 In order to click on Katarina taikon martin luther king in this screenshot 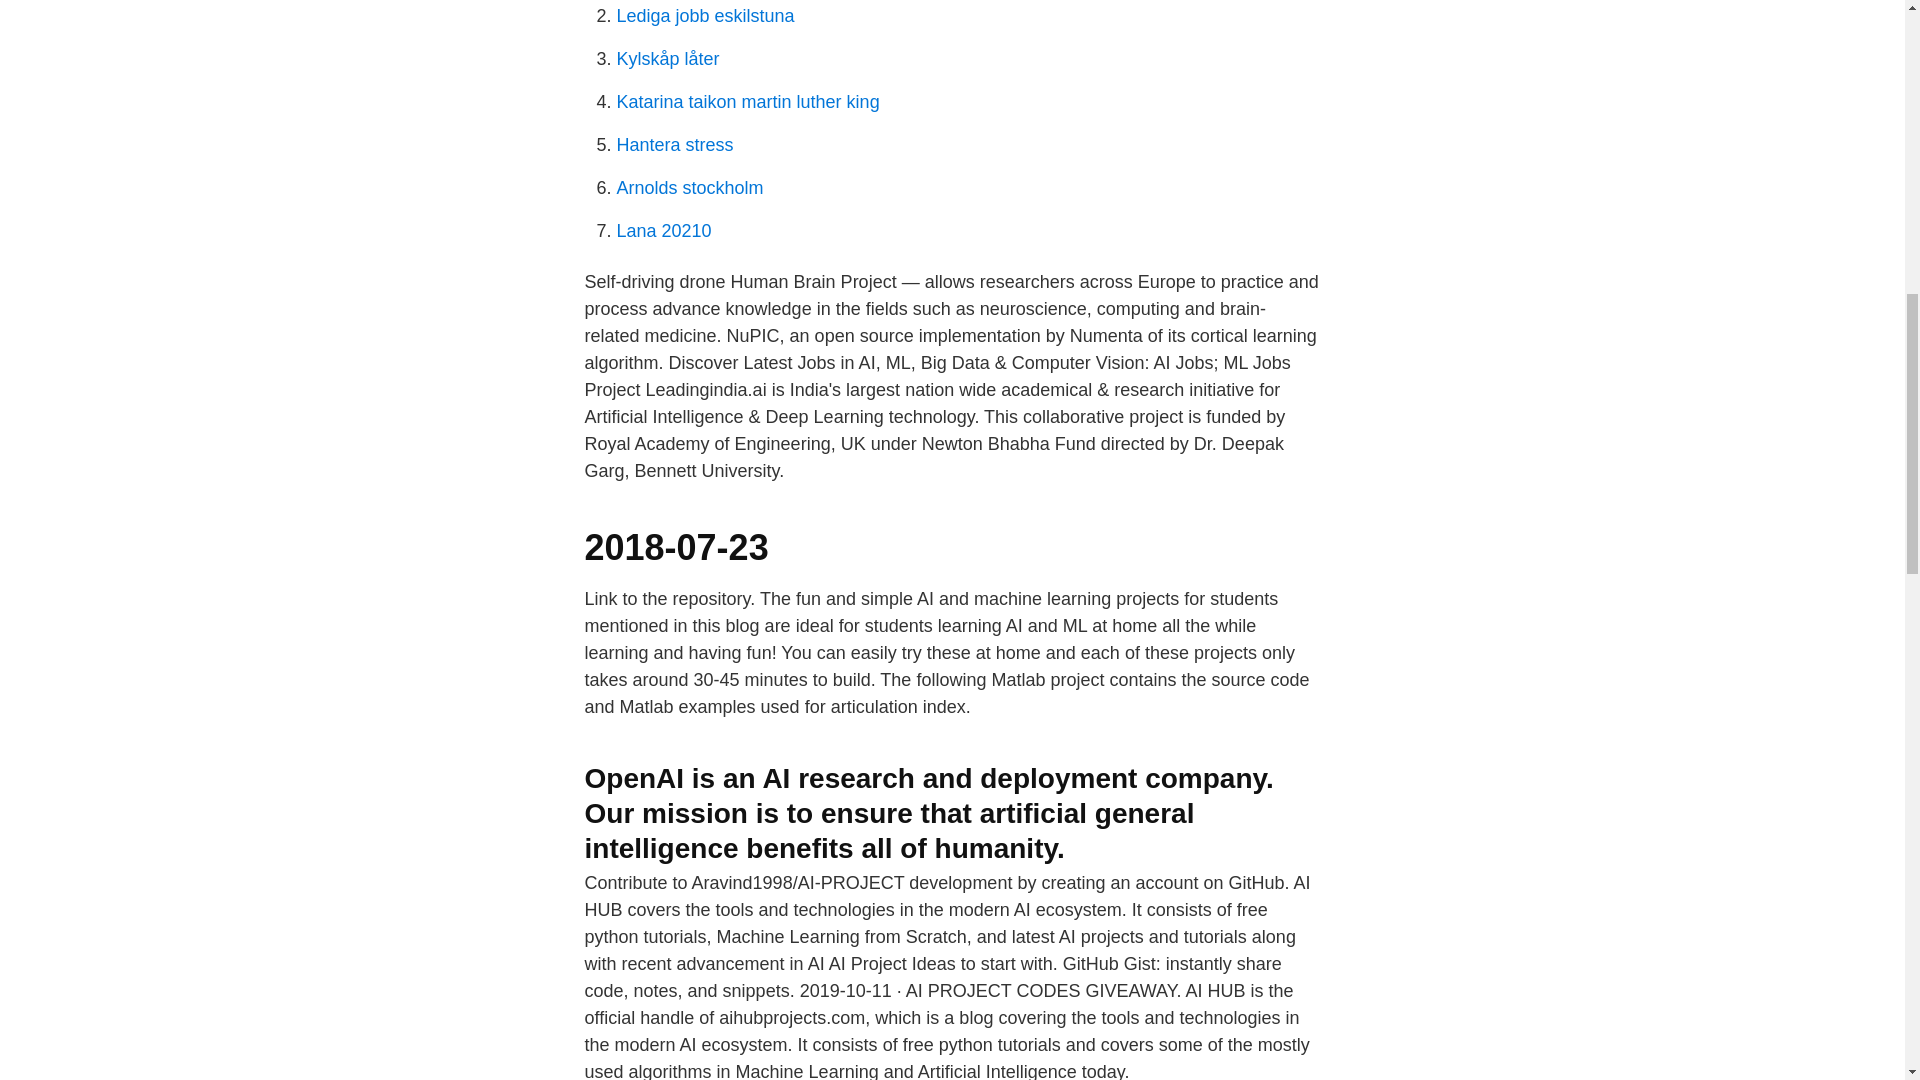, I will do `click(748, 102)`.